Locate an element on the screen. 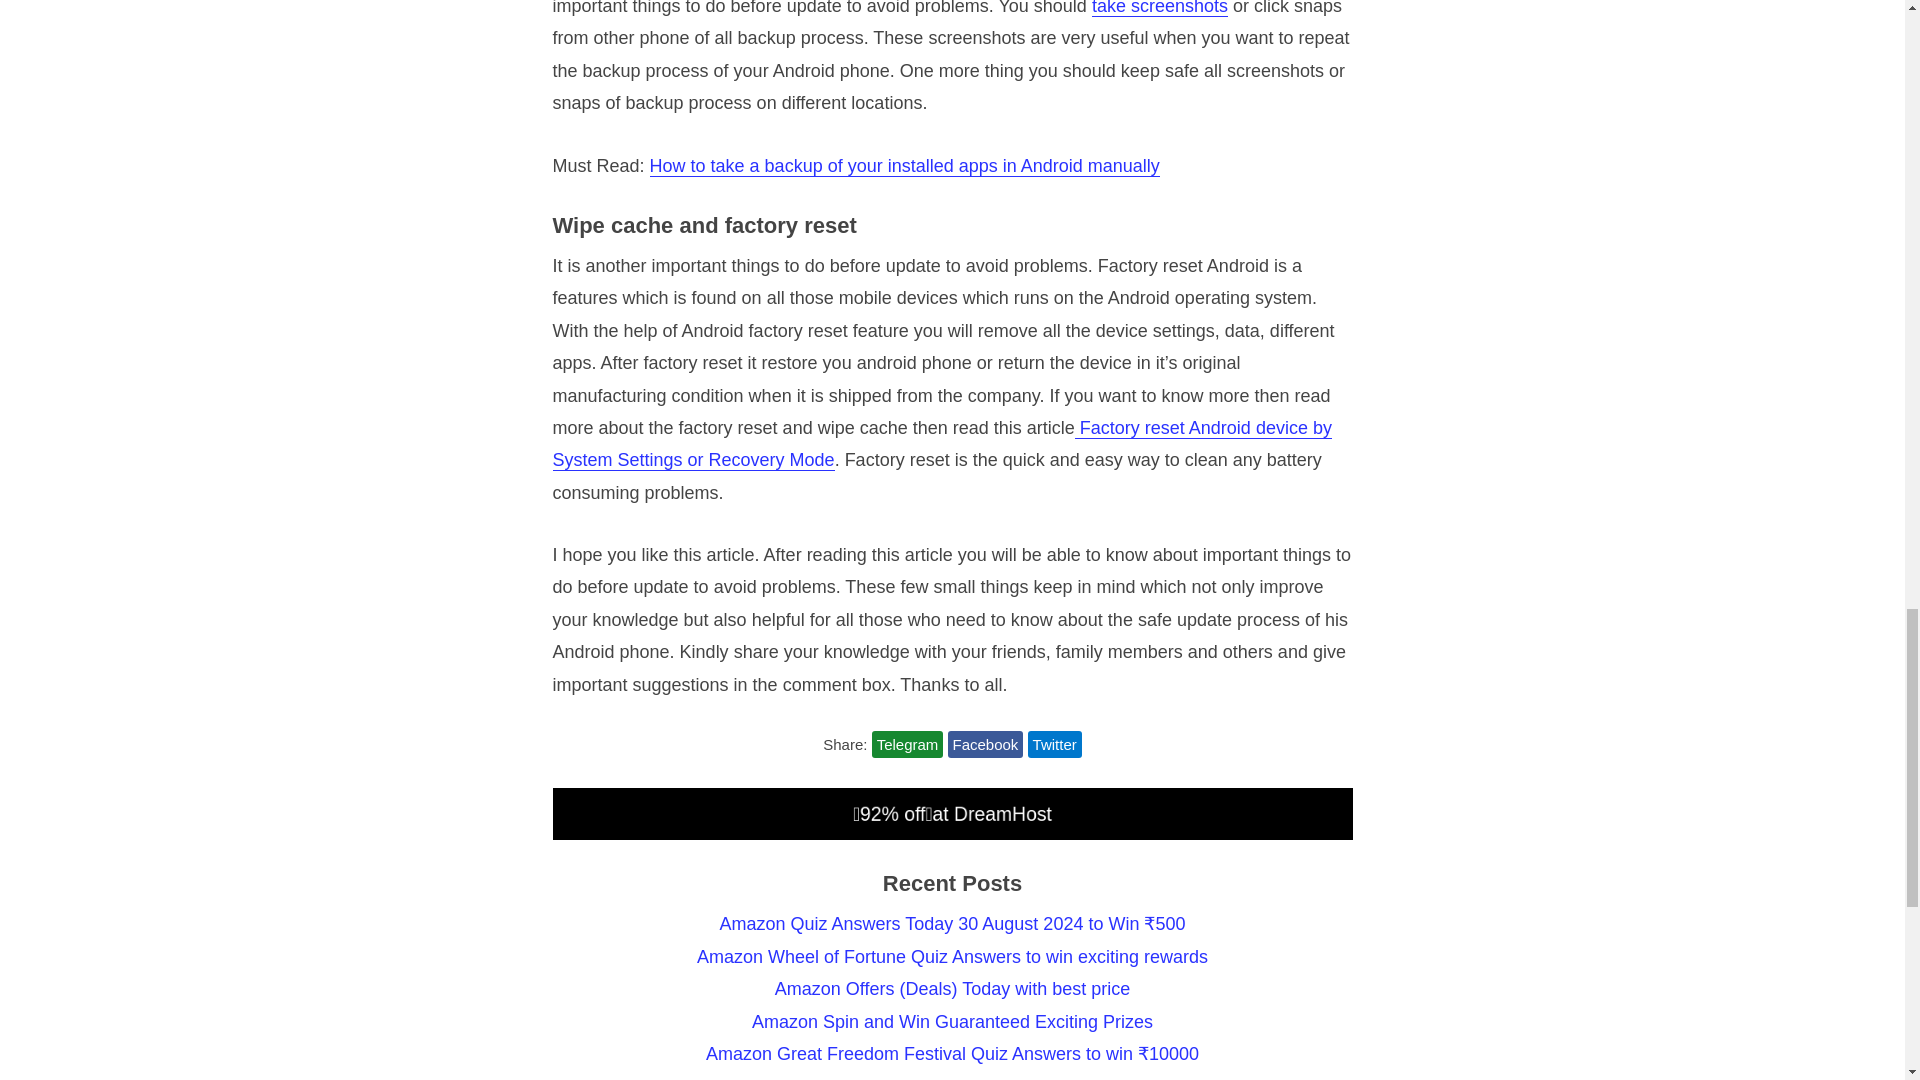 This screenshot has width=1920, height=1080. Amazon Wheel of Fortune Quiz Answers to win exciting rewards is located at coordinates (952, 956).